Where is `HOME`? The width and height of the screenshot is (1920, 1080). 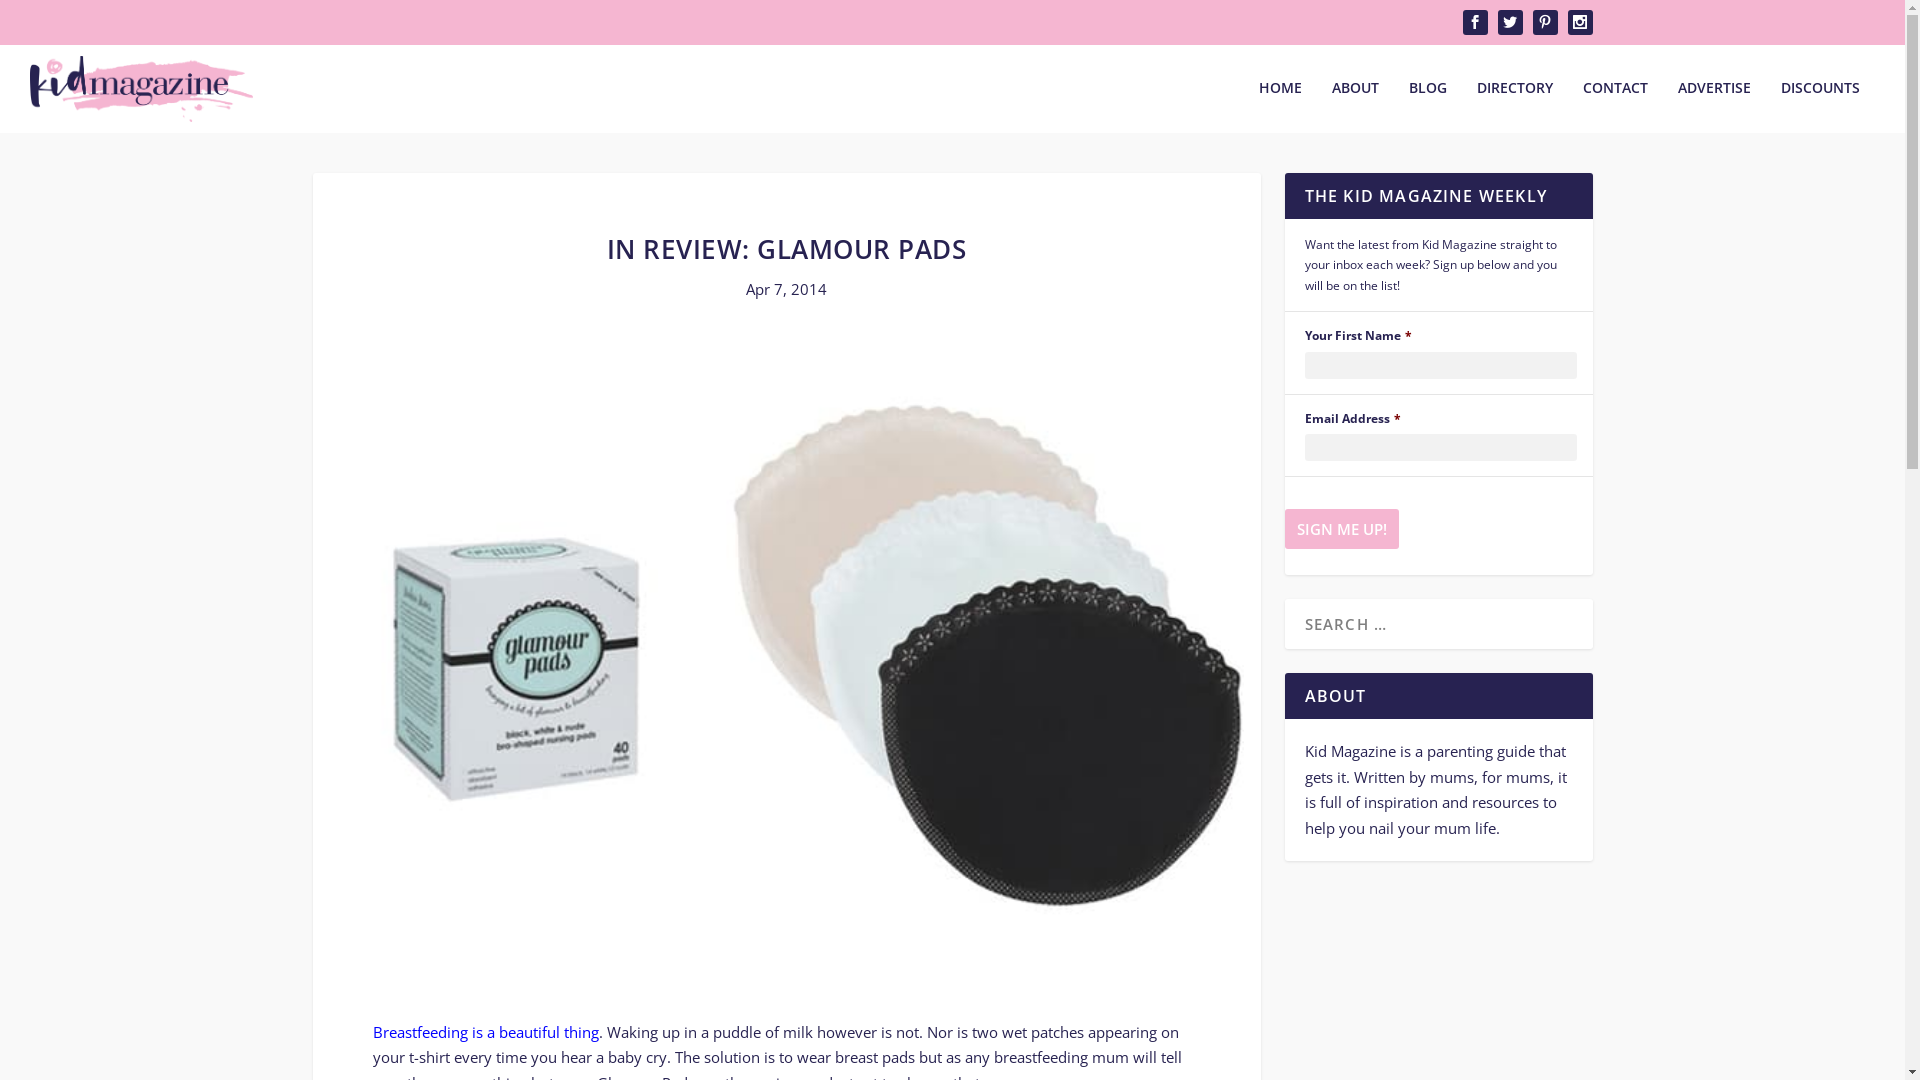 HOME is located at coordinates (1280, 106).